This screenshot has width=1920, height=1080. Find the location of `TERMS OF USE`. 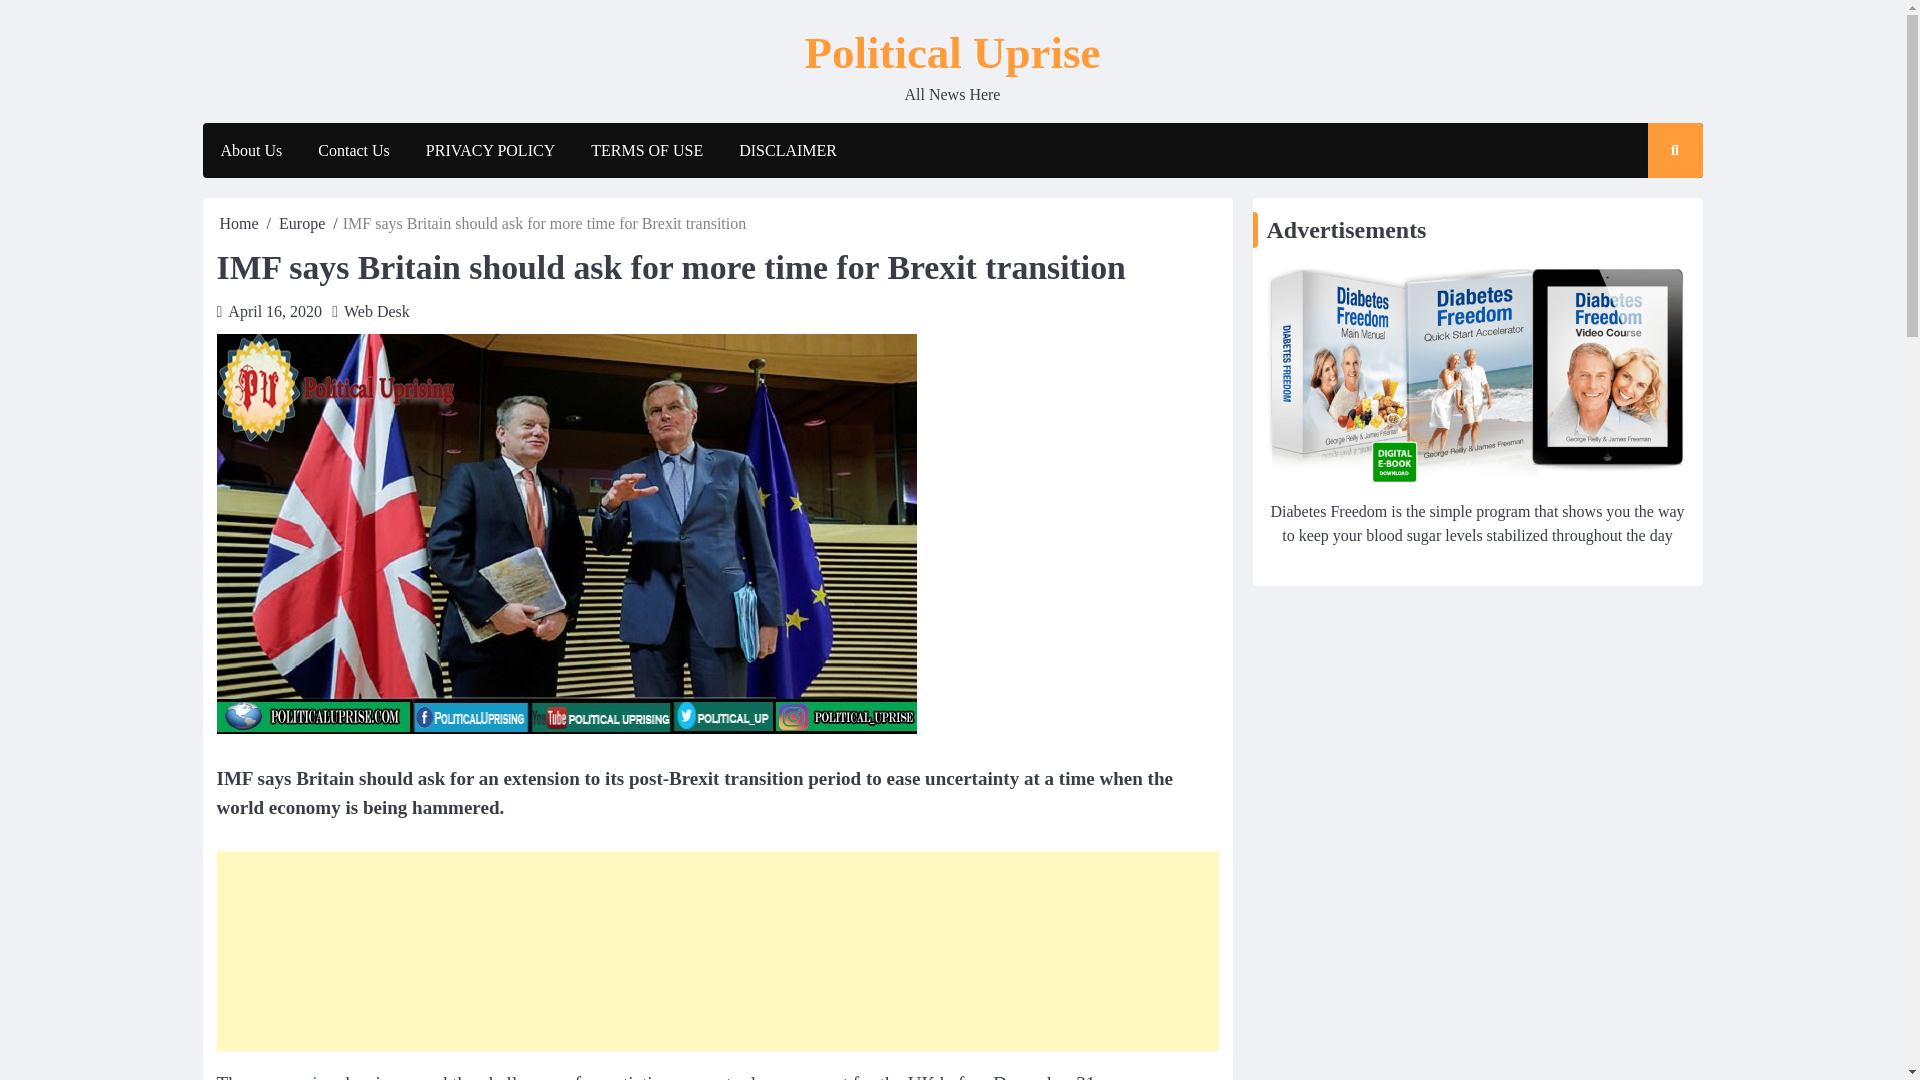

TERMS OF USE is located at coordinates (646, 151).